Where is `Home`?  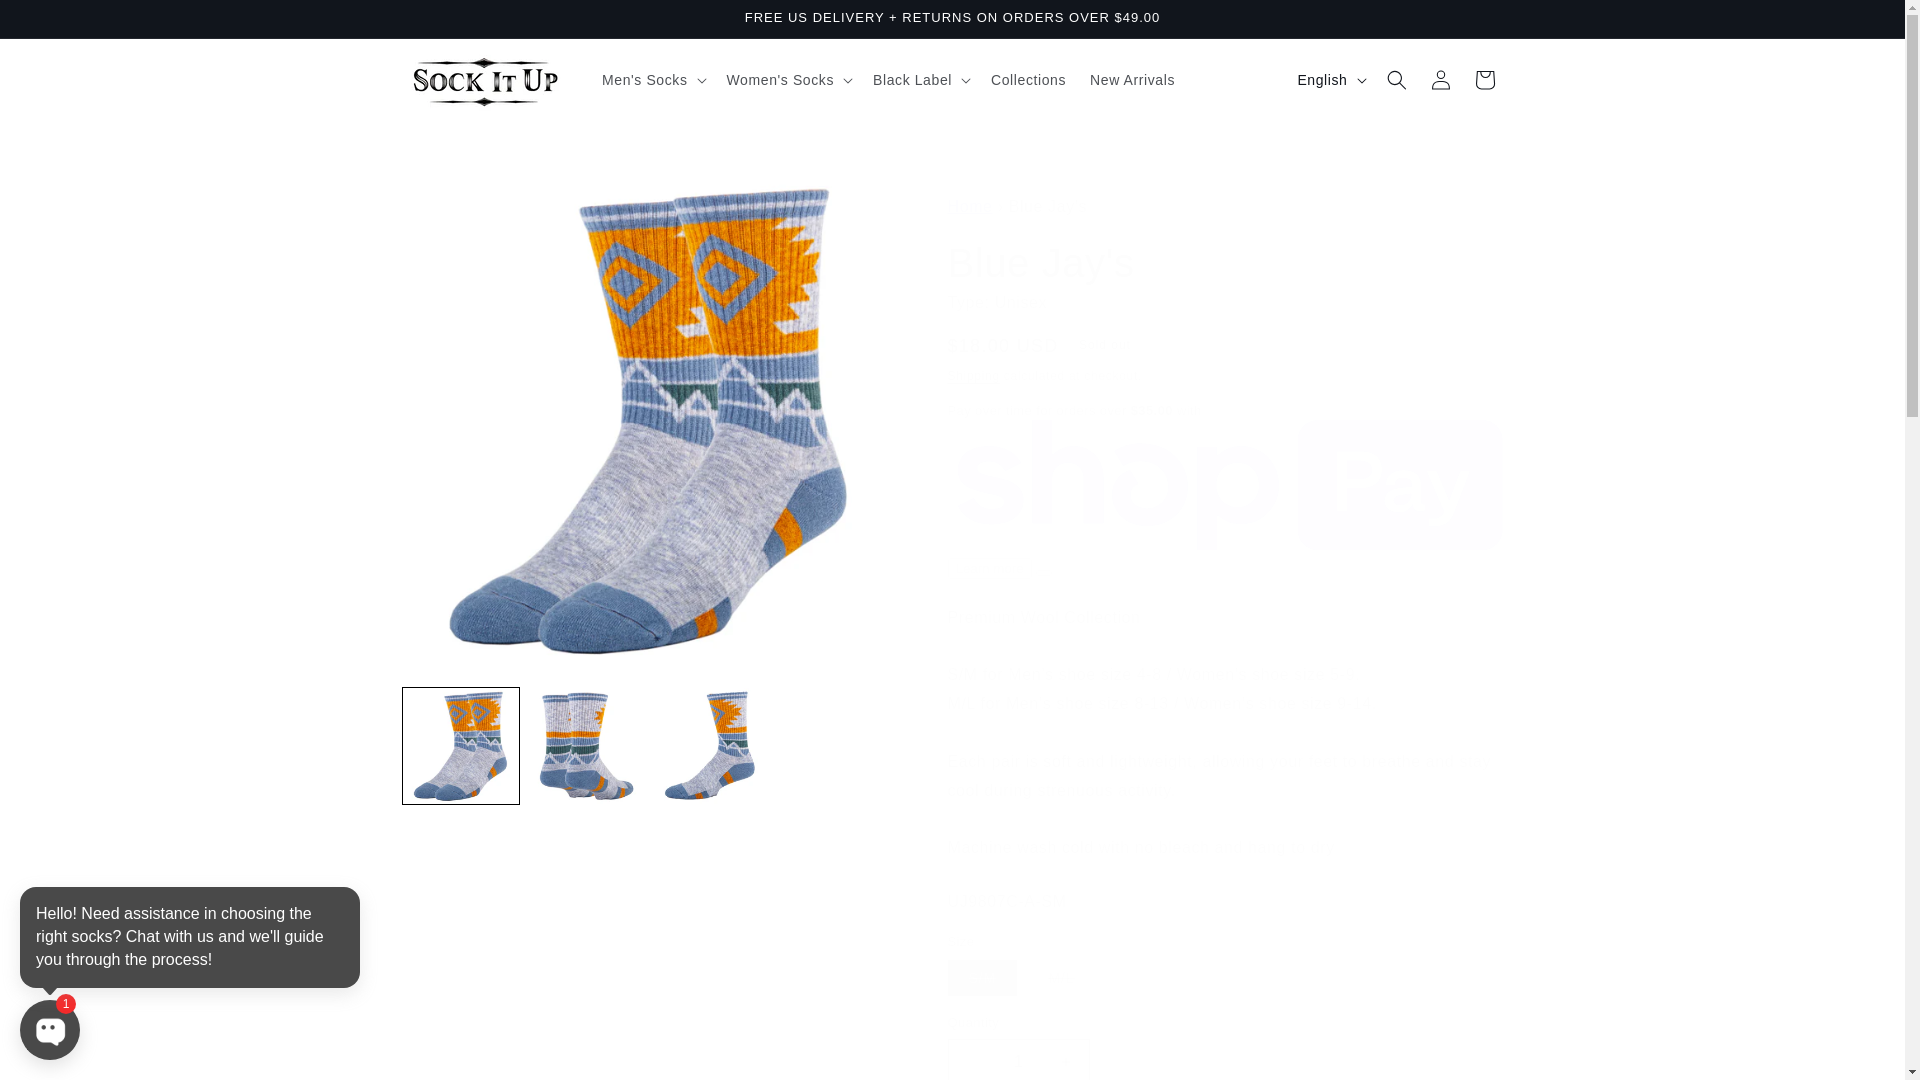 Home is located at coordinates (970, 206).